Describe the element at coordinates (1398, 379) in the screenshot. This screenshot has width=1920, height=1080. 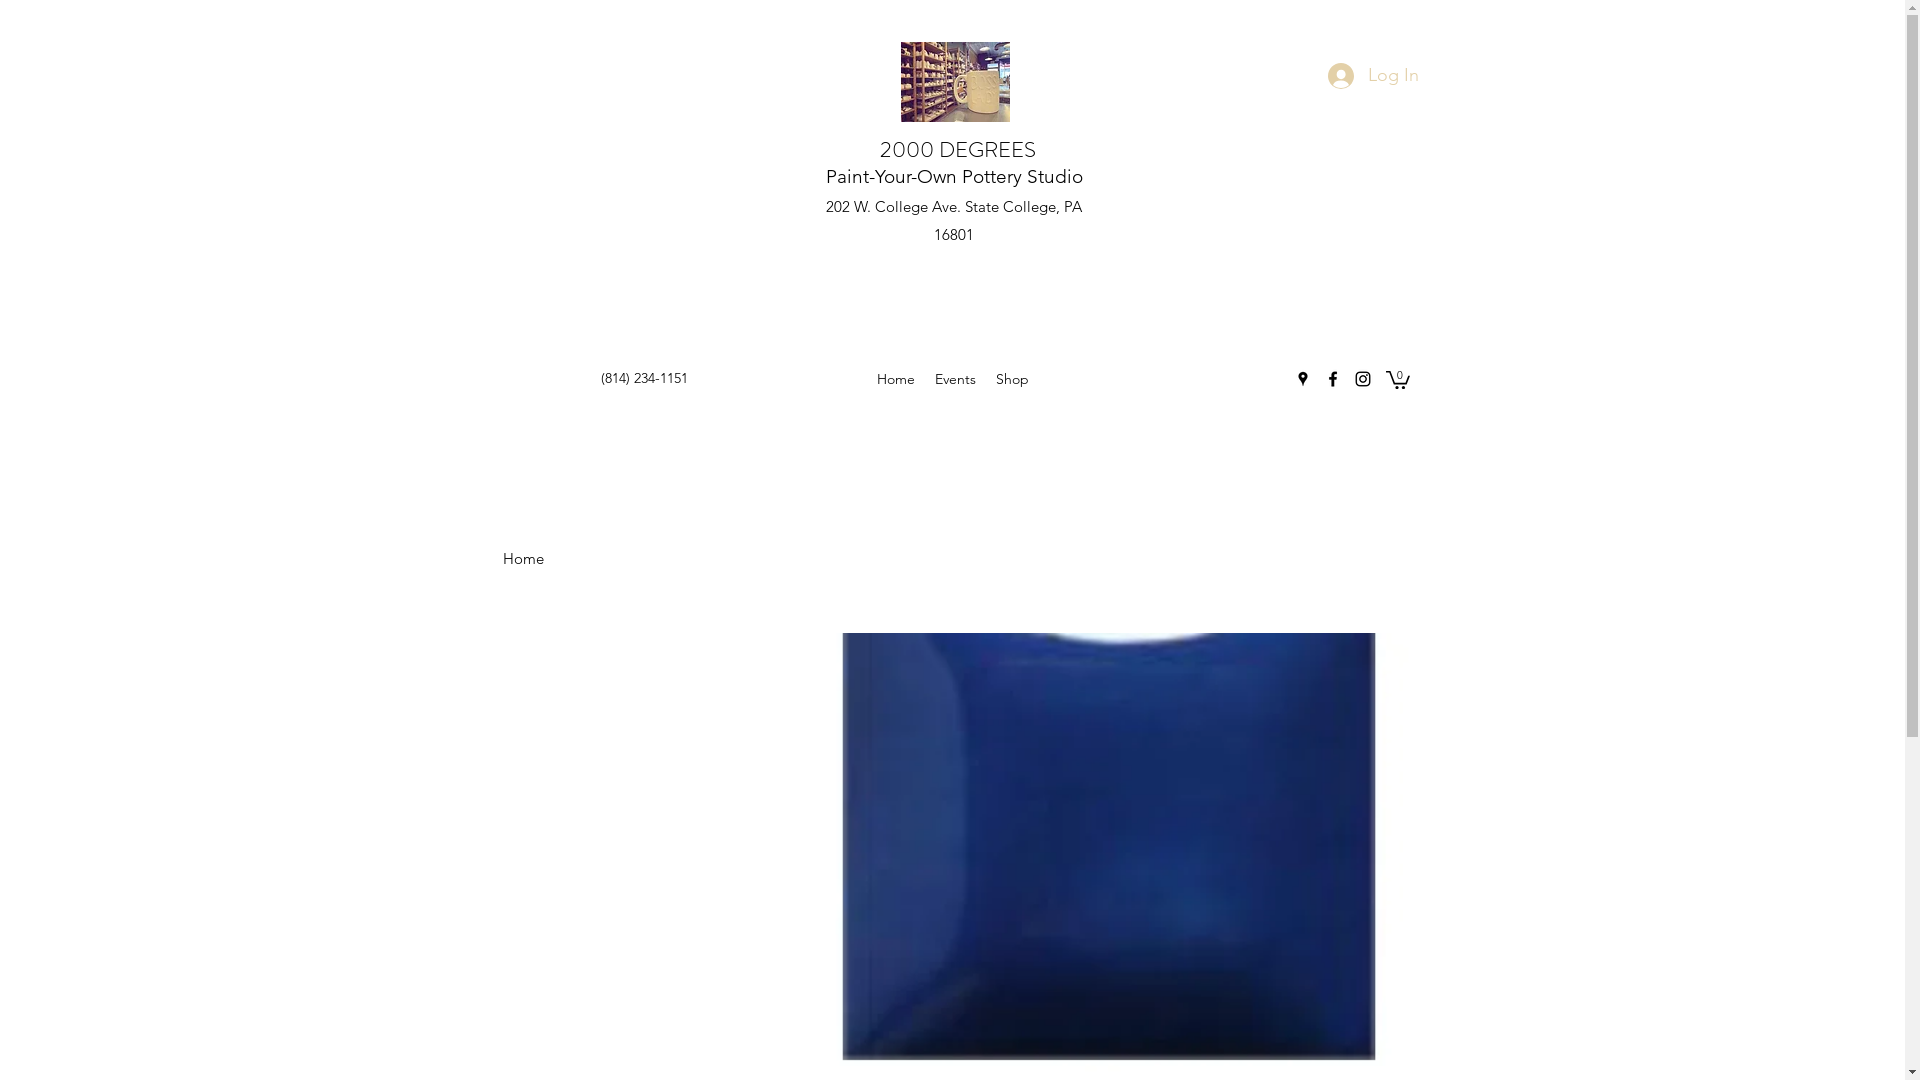
I see `0` at that location.